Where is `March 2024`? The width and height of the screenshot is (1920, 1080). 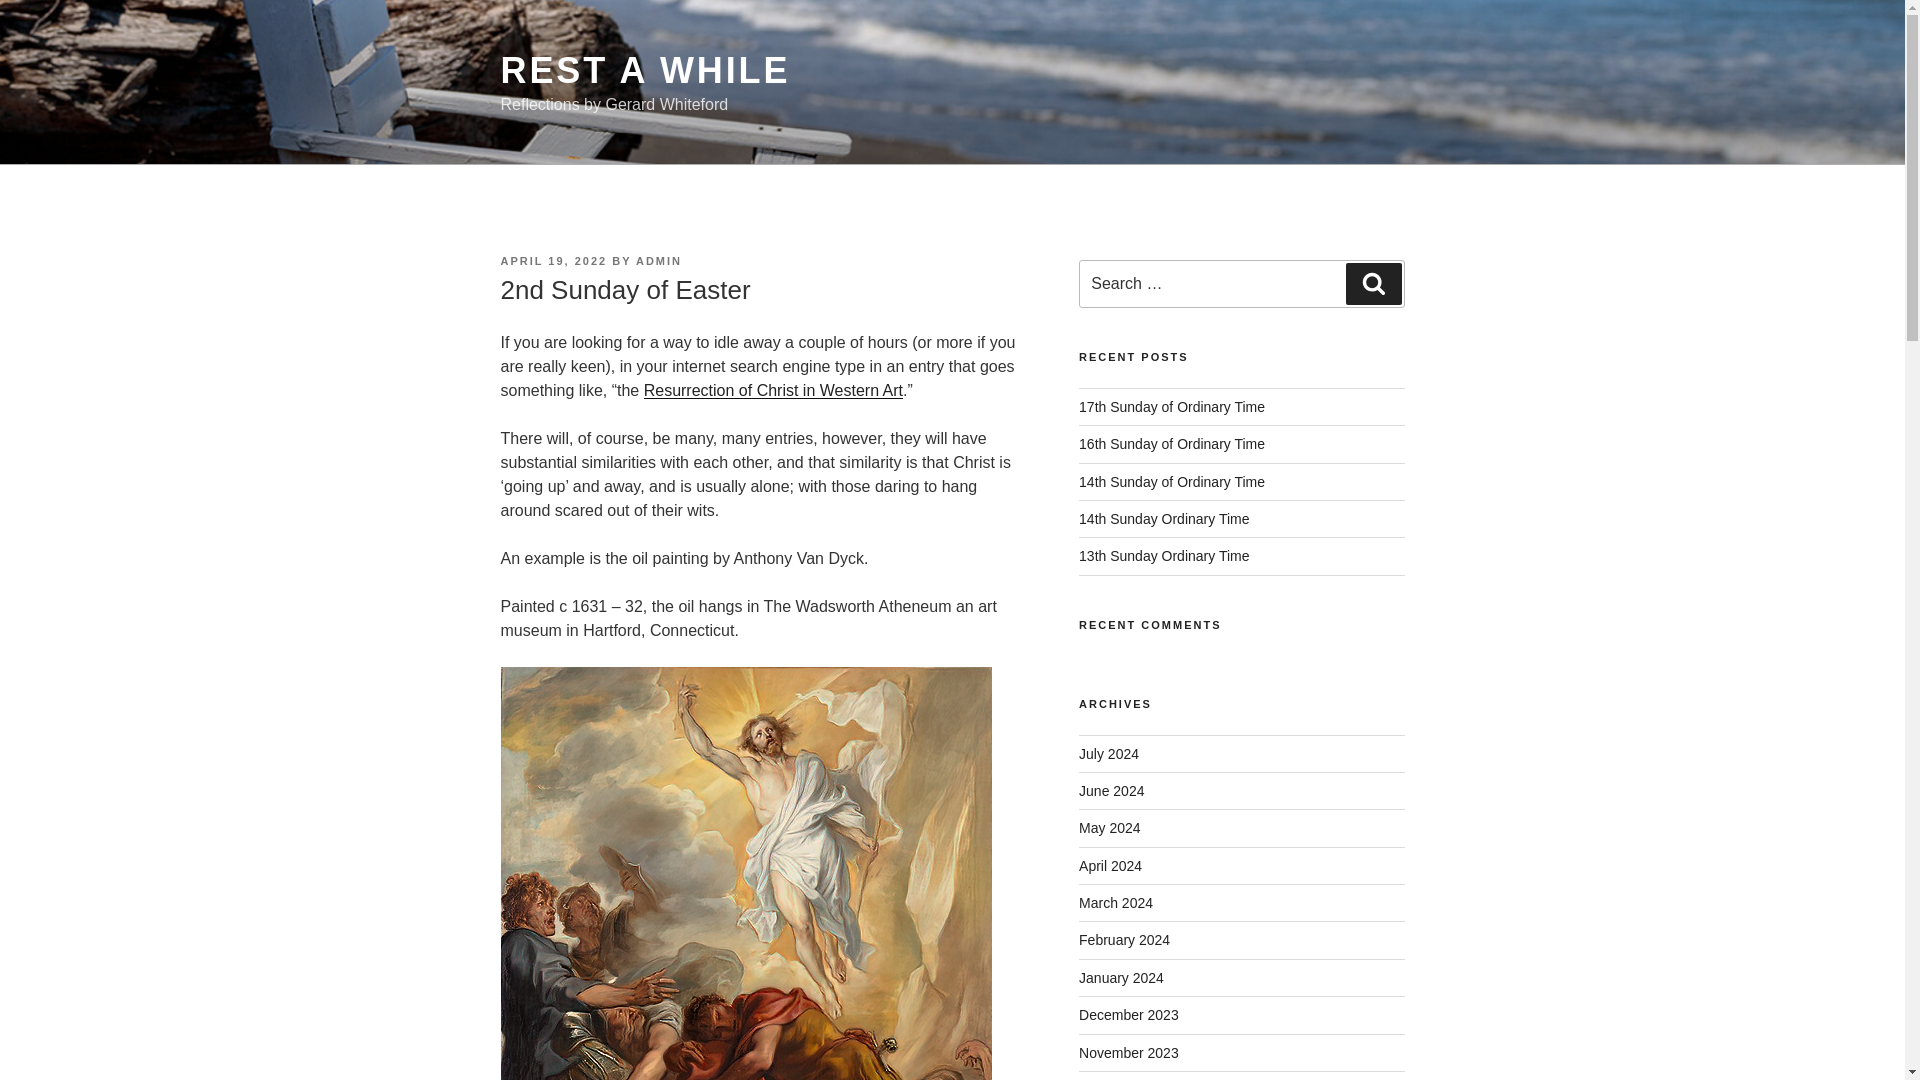
March 2024 is located at coordinates (1116, 903).